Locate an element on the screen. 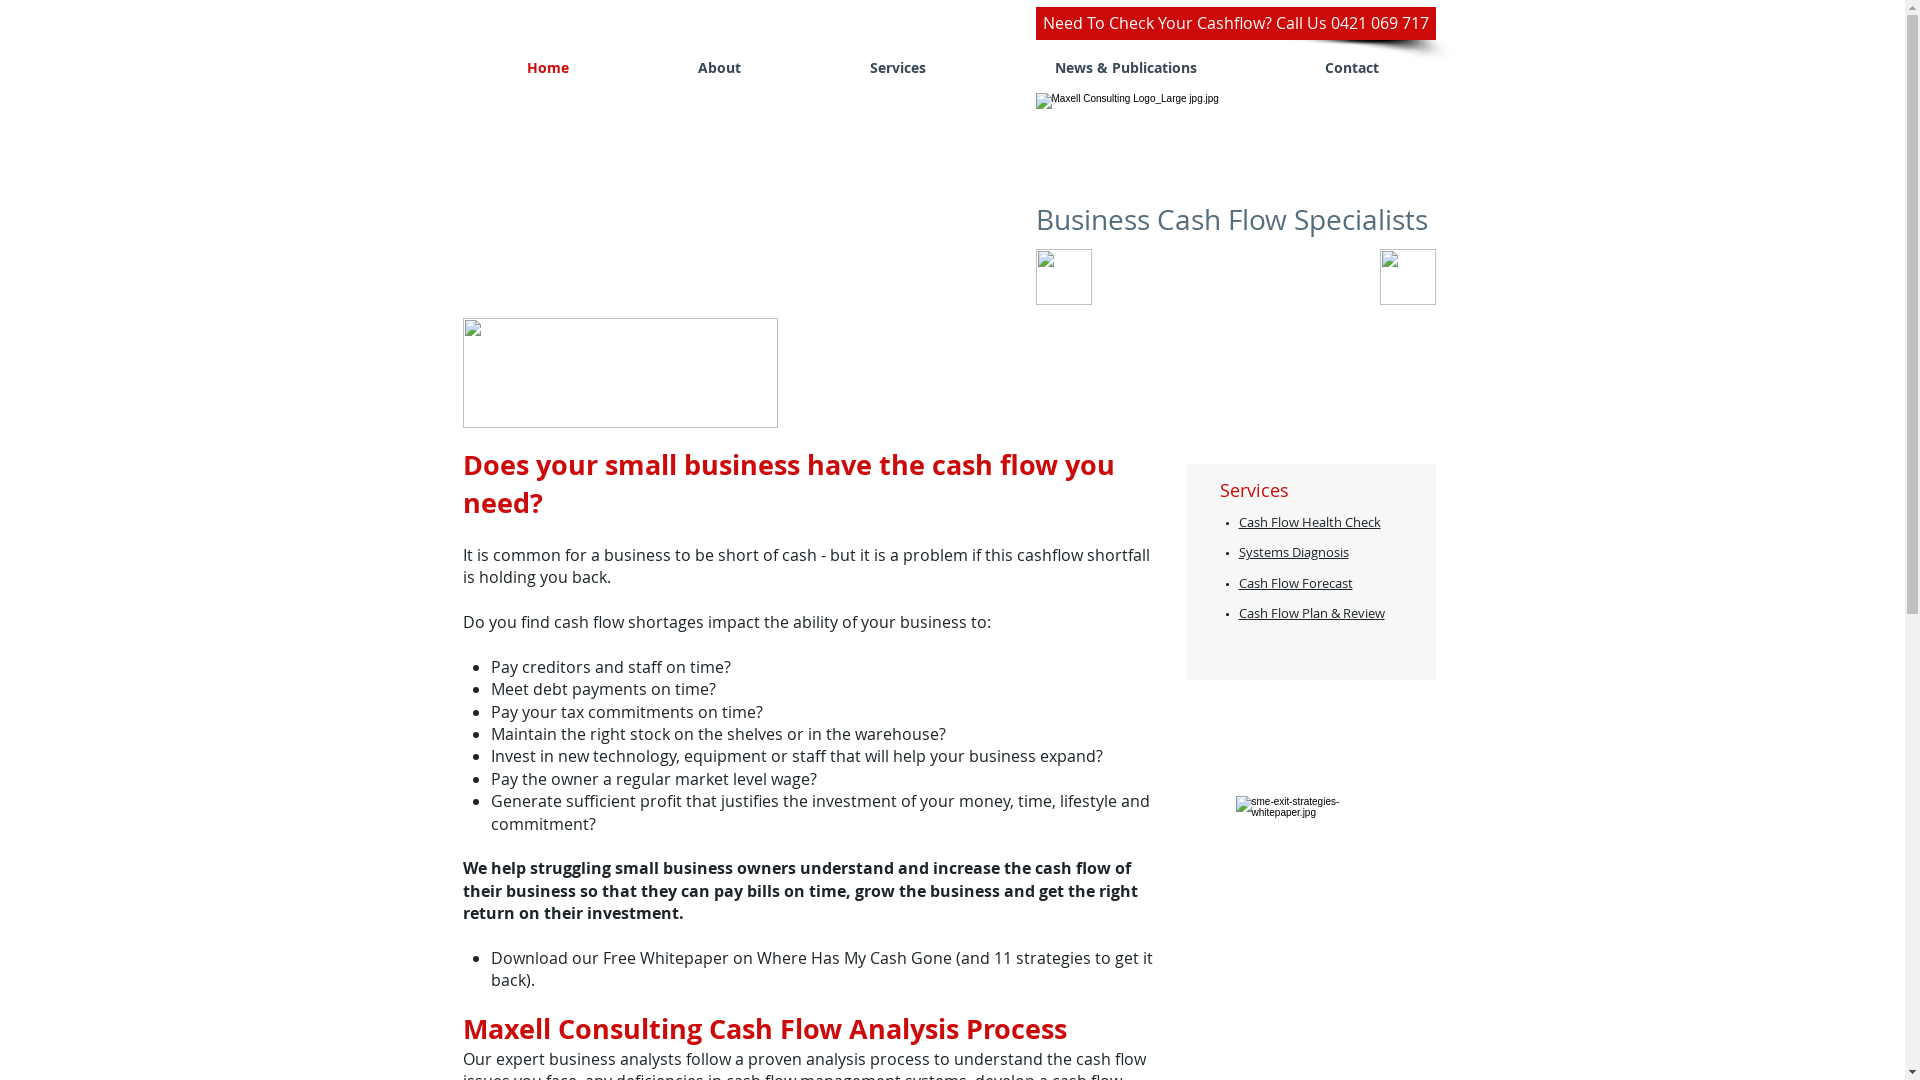 This screenshot has width=1920, height=1080. Generate Cash.jpg is located at coordinates (620, 373).